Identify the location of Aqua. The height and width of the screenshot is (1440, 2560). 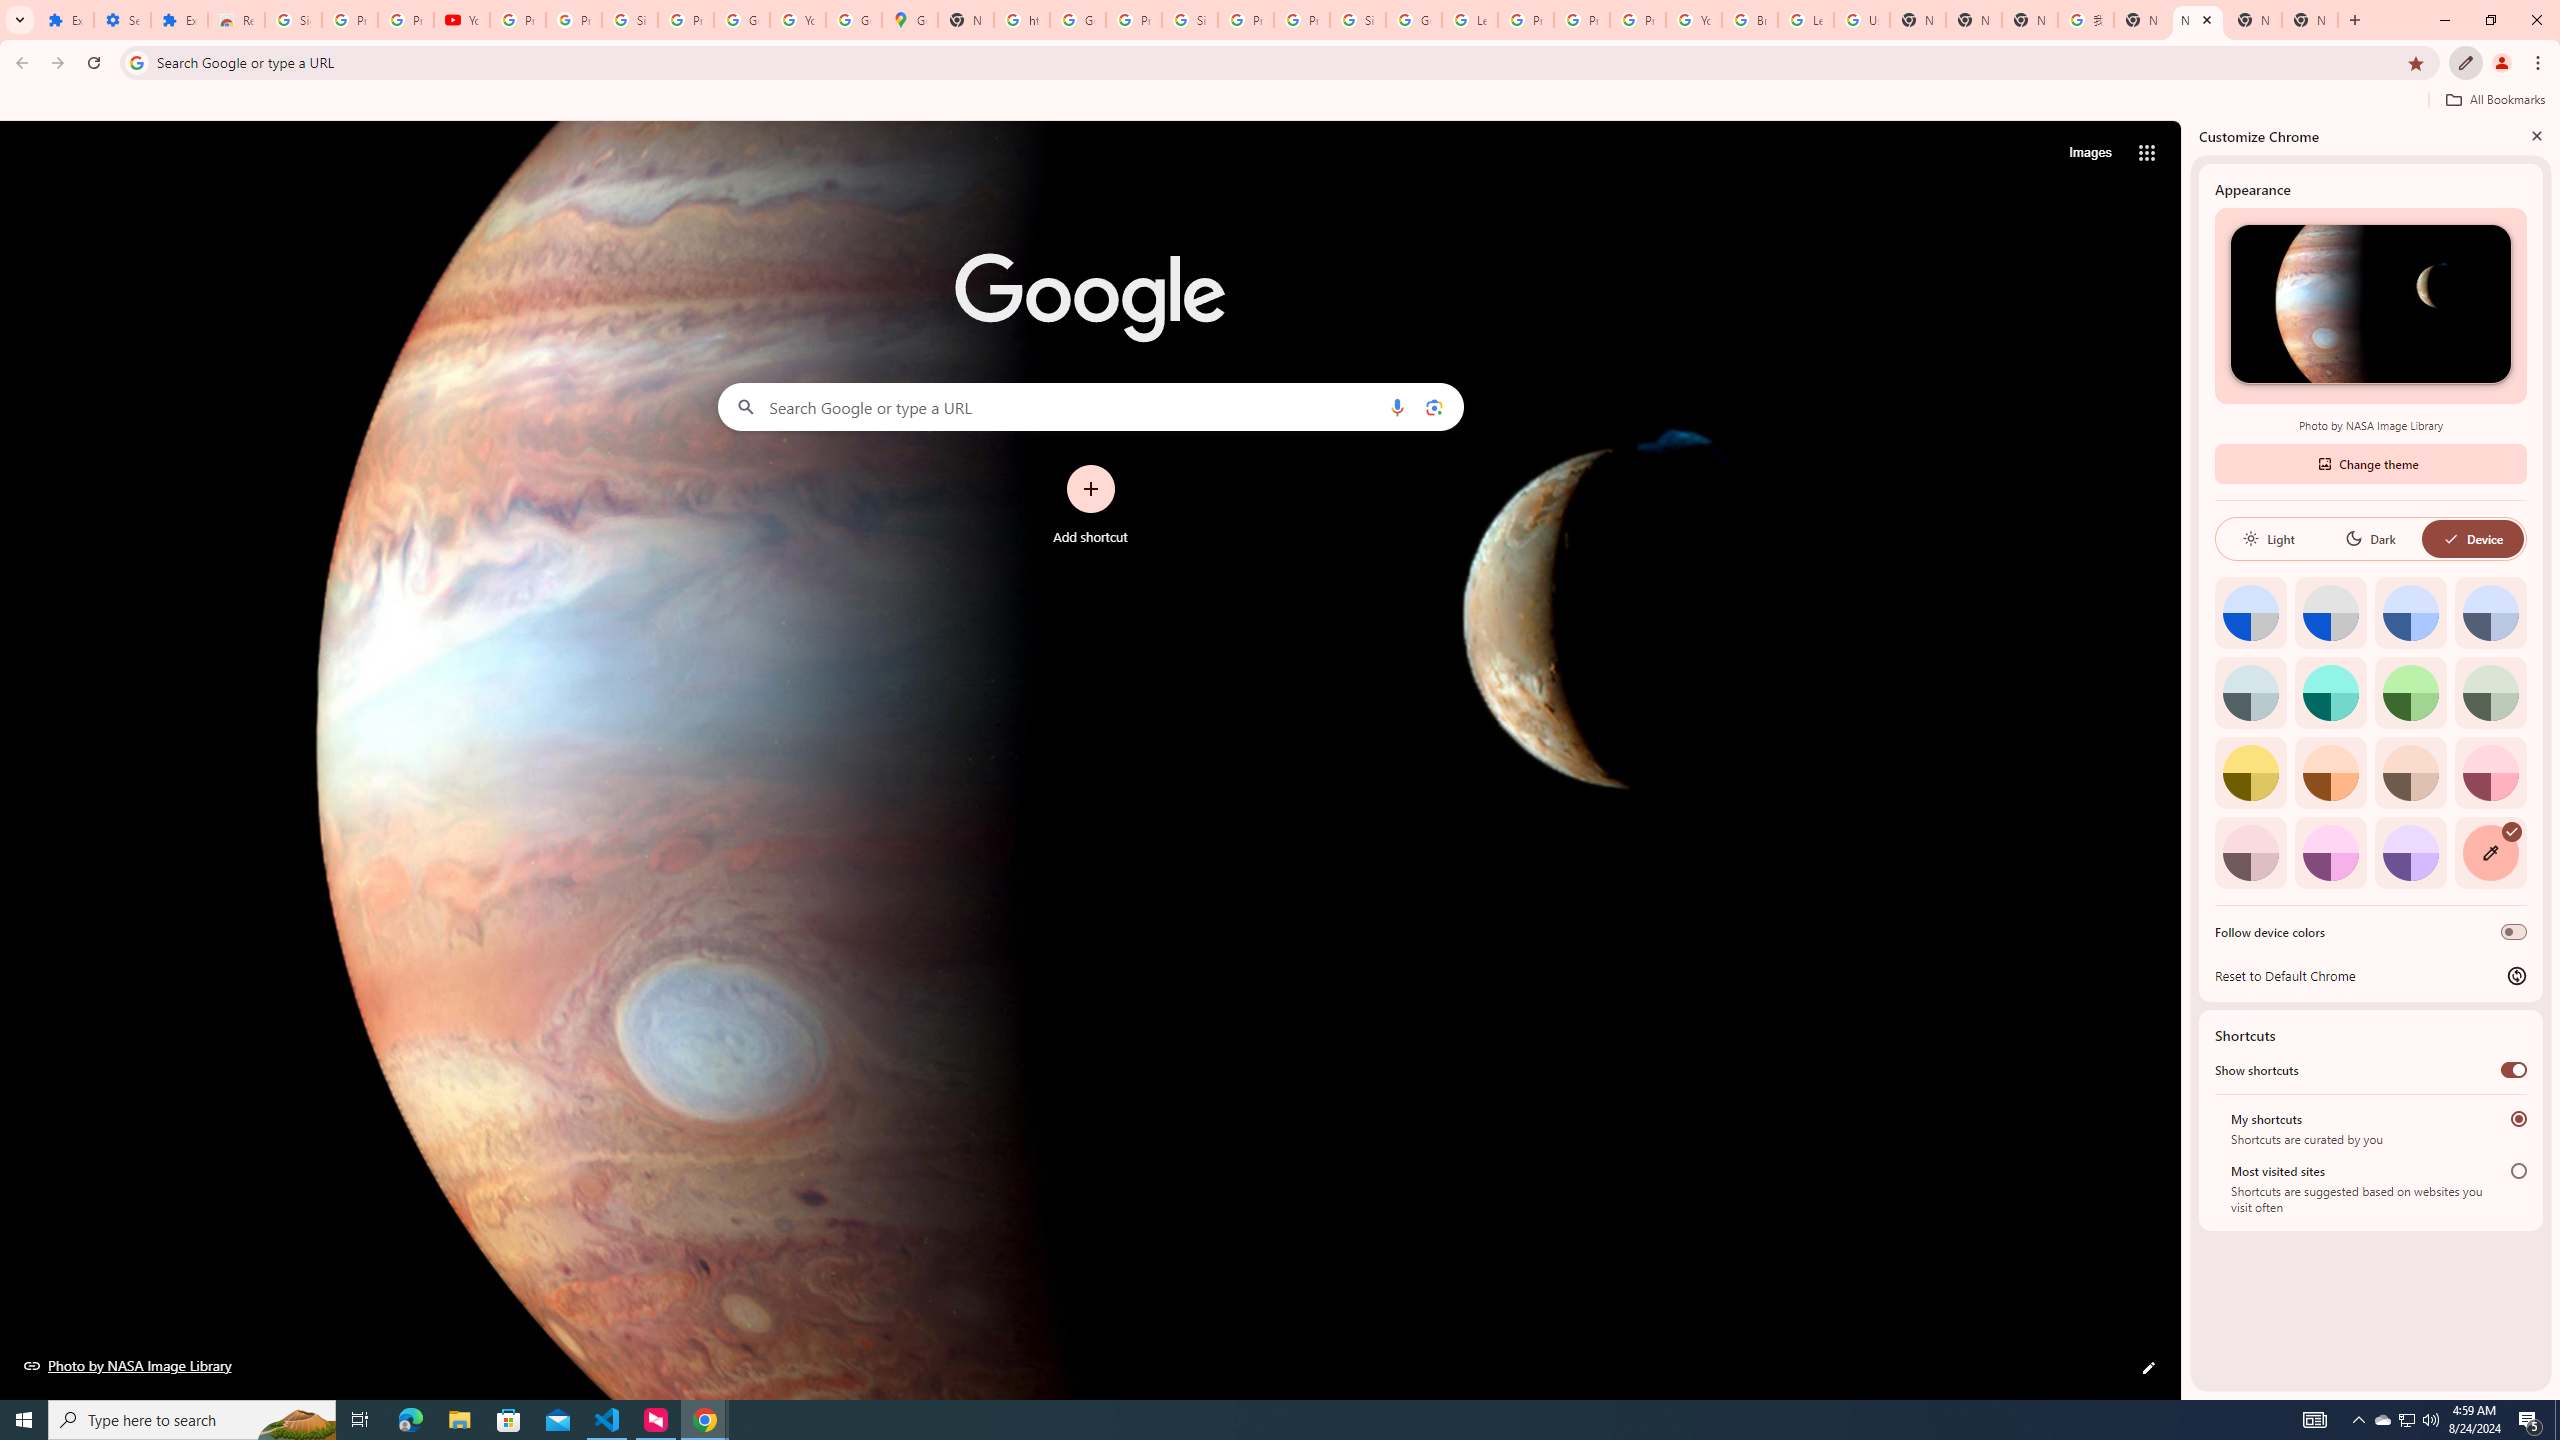
(2330, 692).